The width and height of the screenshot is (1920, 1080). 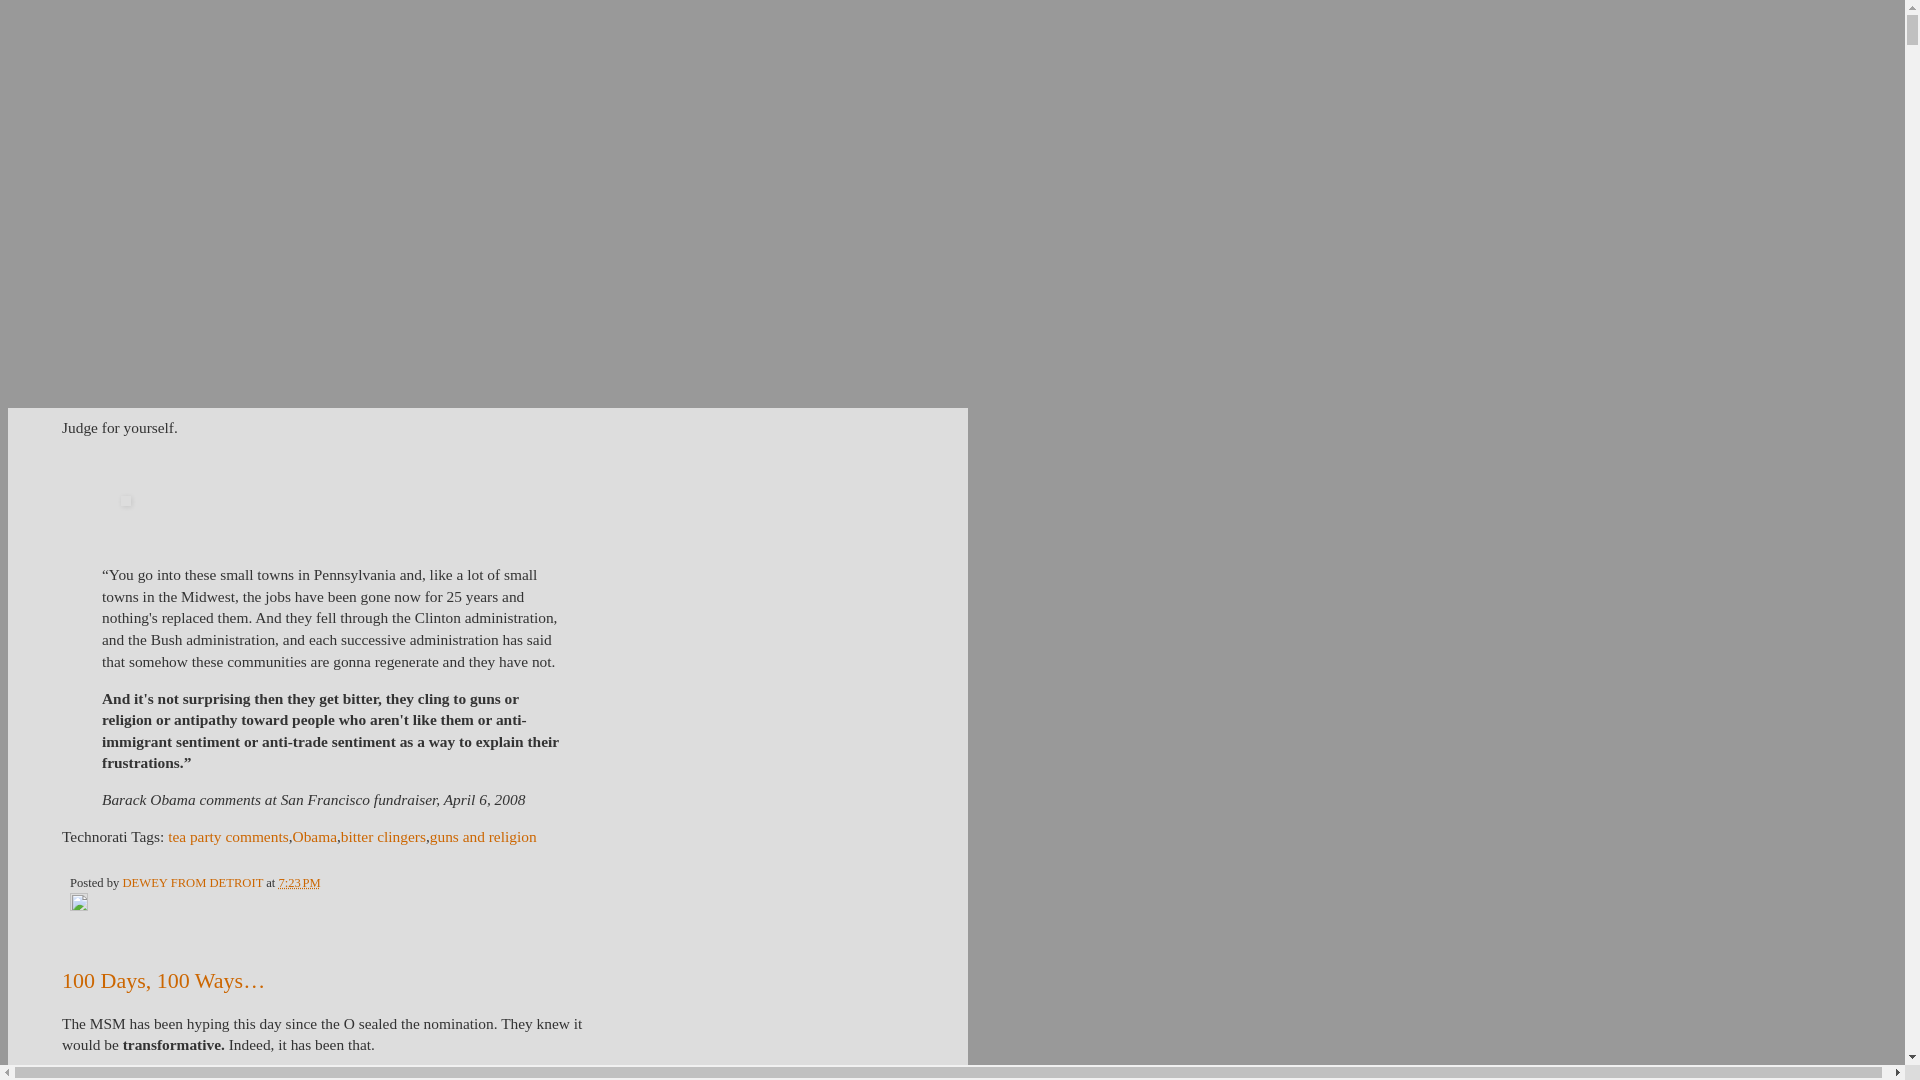 I want to click on DEWEY FROM DETROIT, so click(x=487, y=90).